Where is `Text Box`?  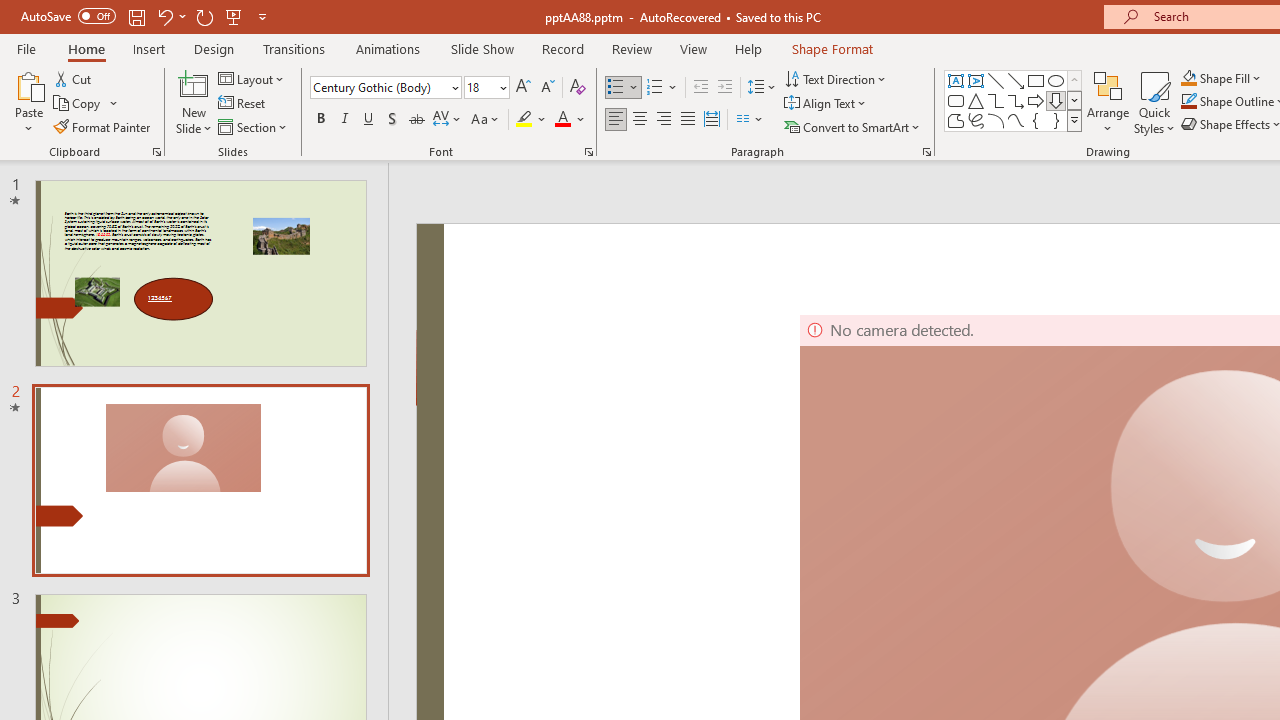
Text Box is located at coordinates (956, 80).